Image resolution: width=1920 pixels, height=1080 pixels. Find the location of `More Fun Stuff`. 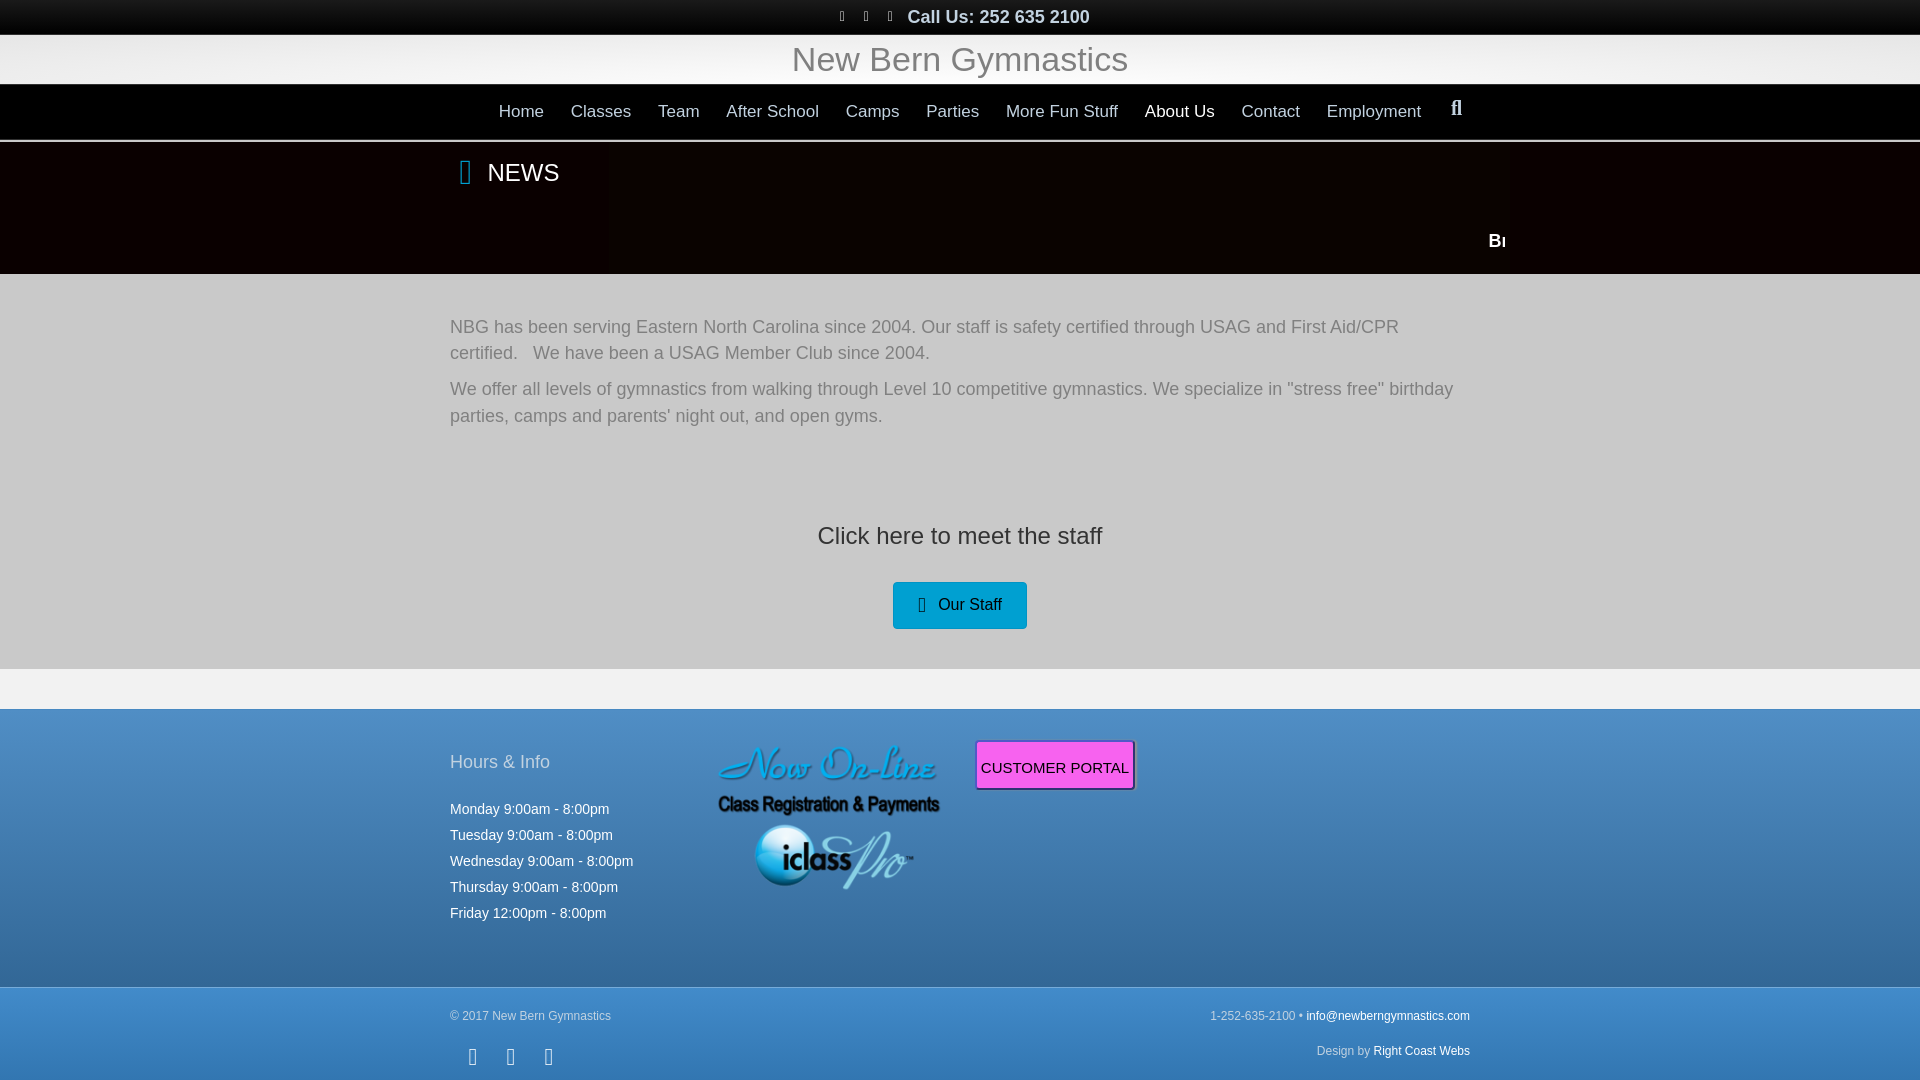

More Fun Stuff is located at coordinates (1061, 112).